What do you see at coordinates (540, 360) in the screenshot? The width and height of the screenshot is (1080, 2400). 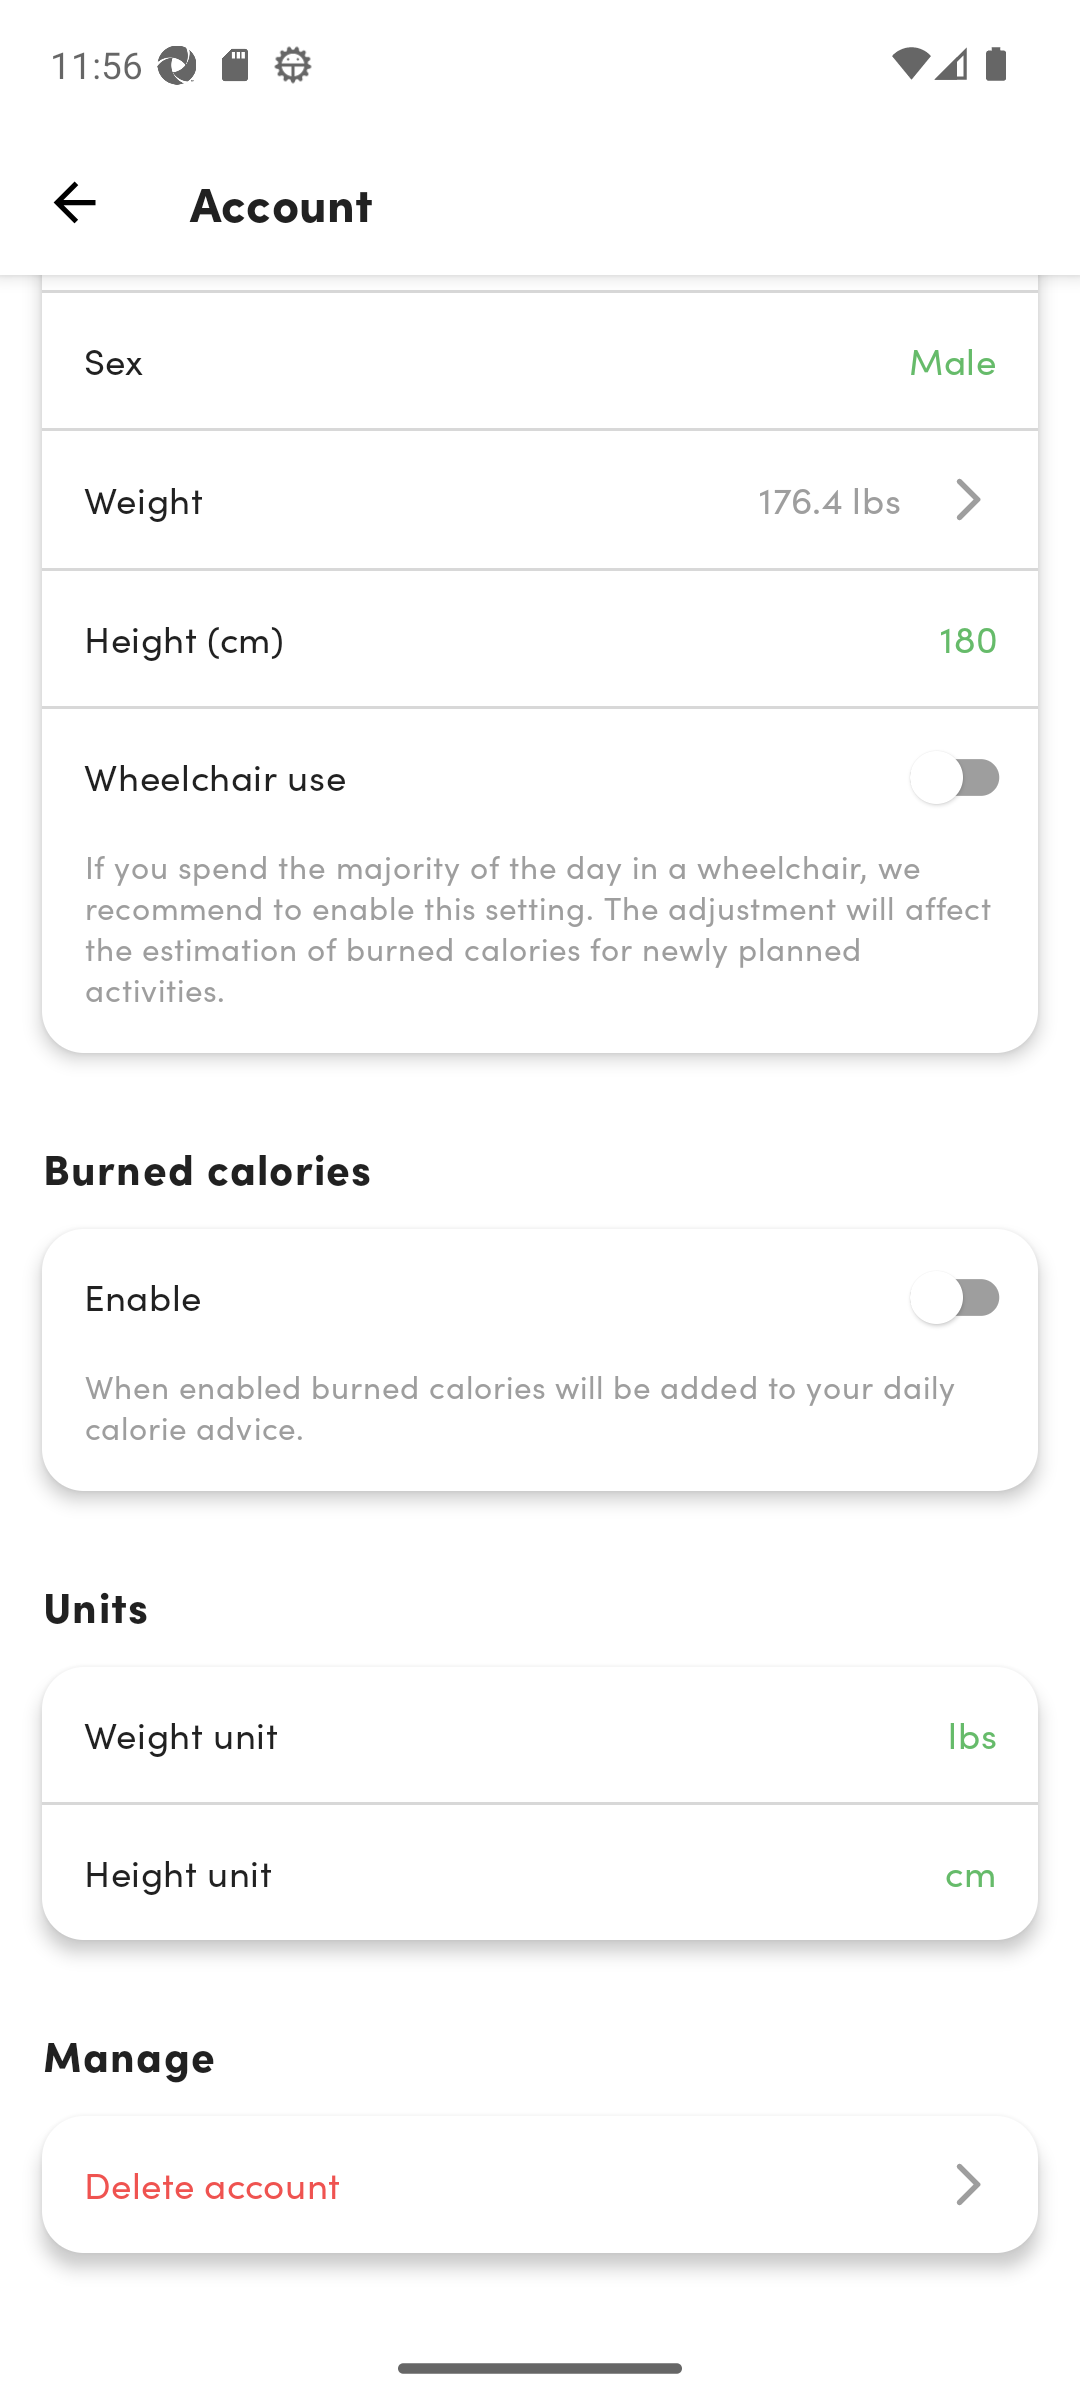 I see `Sex Male` at bounding box center [540, 360].